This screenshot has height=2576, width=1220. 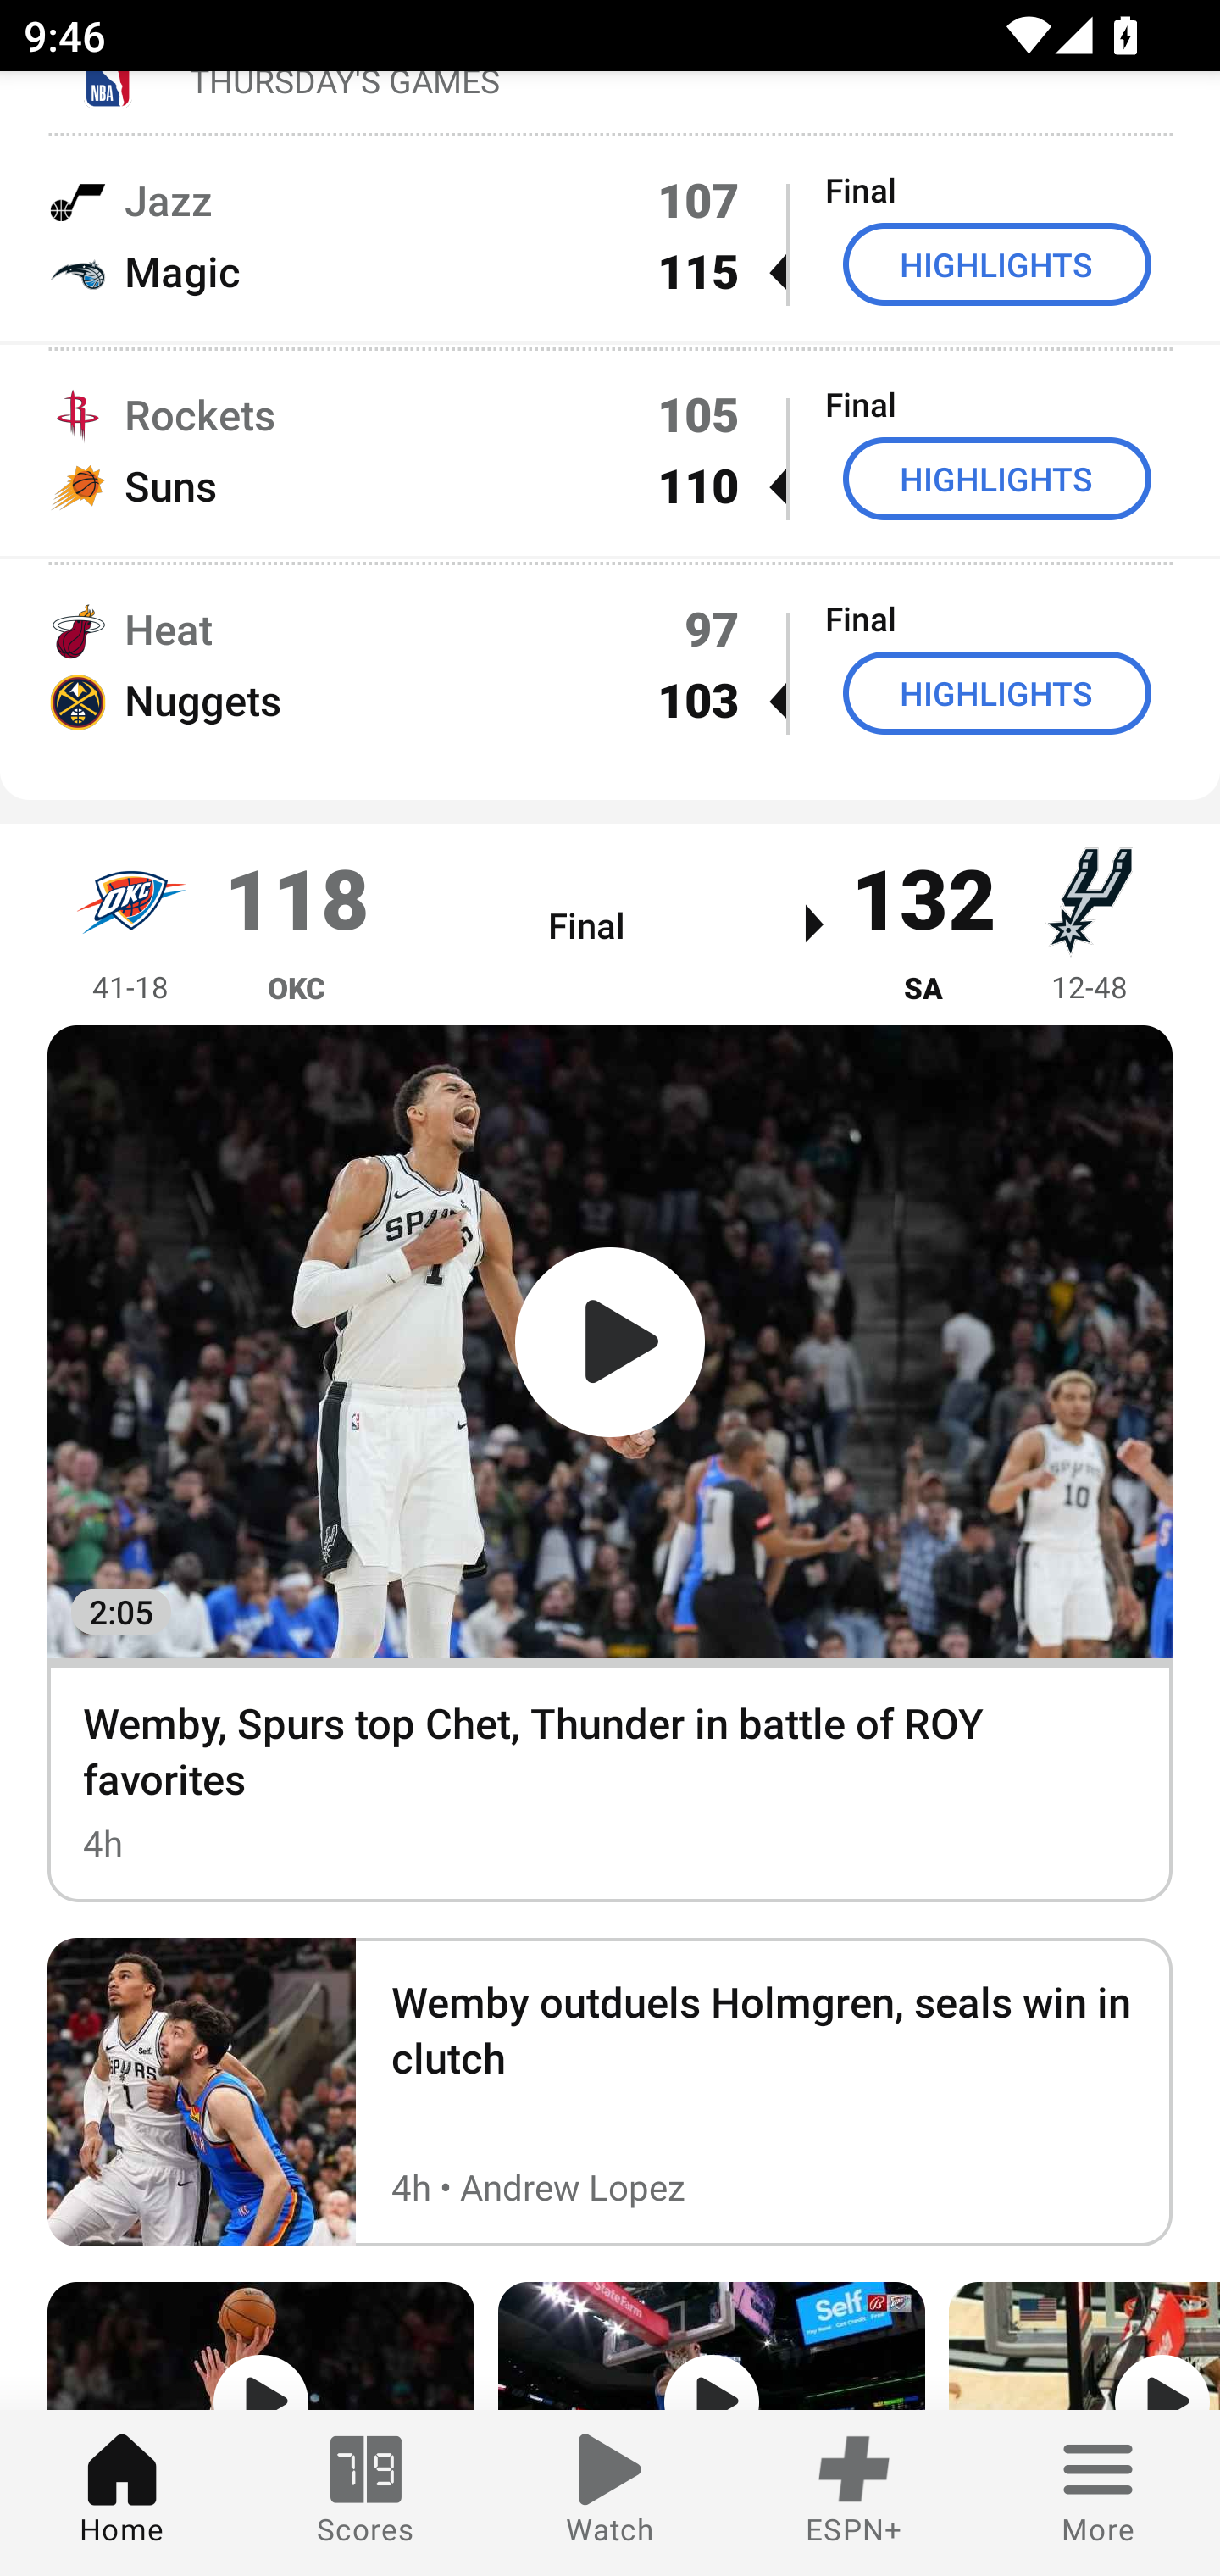 What do you see at coordinates (1098, 2493) in the screenshot?
I see `More` at bounding box center [1098, 2493].